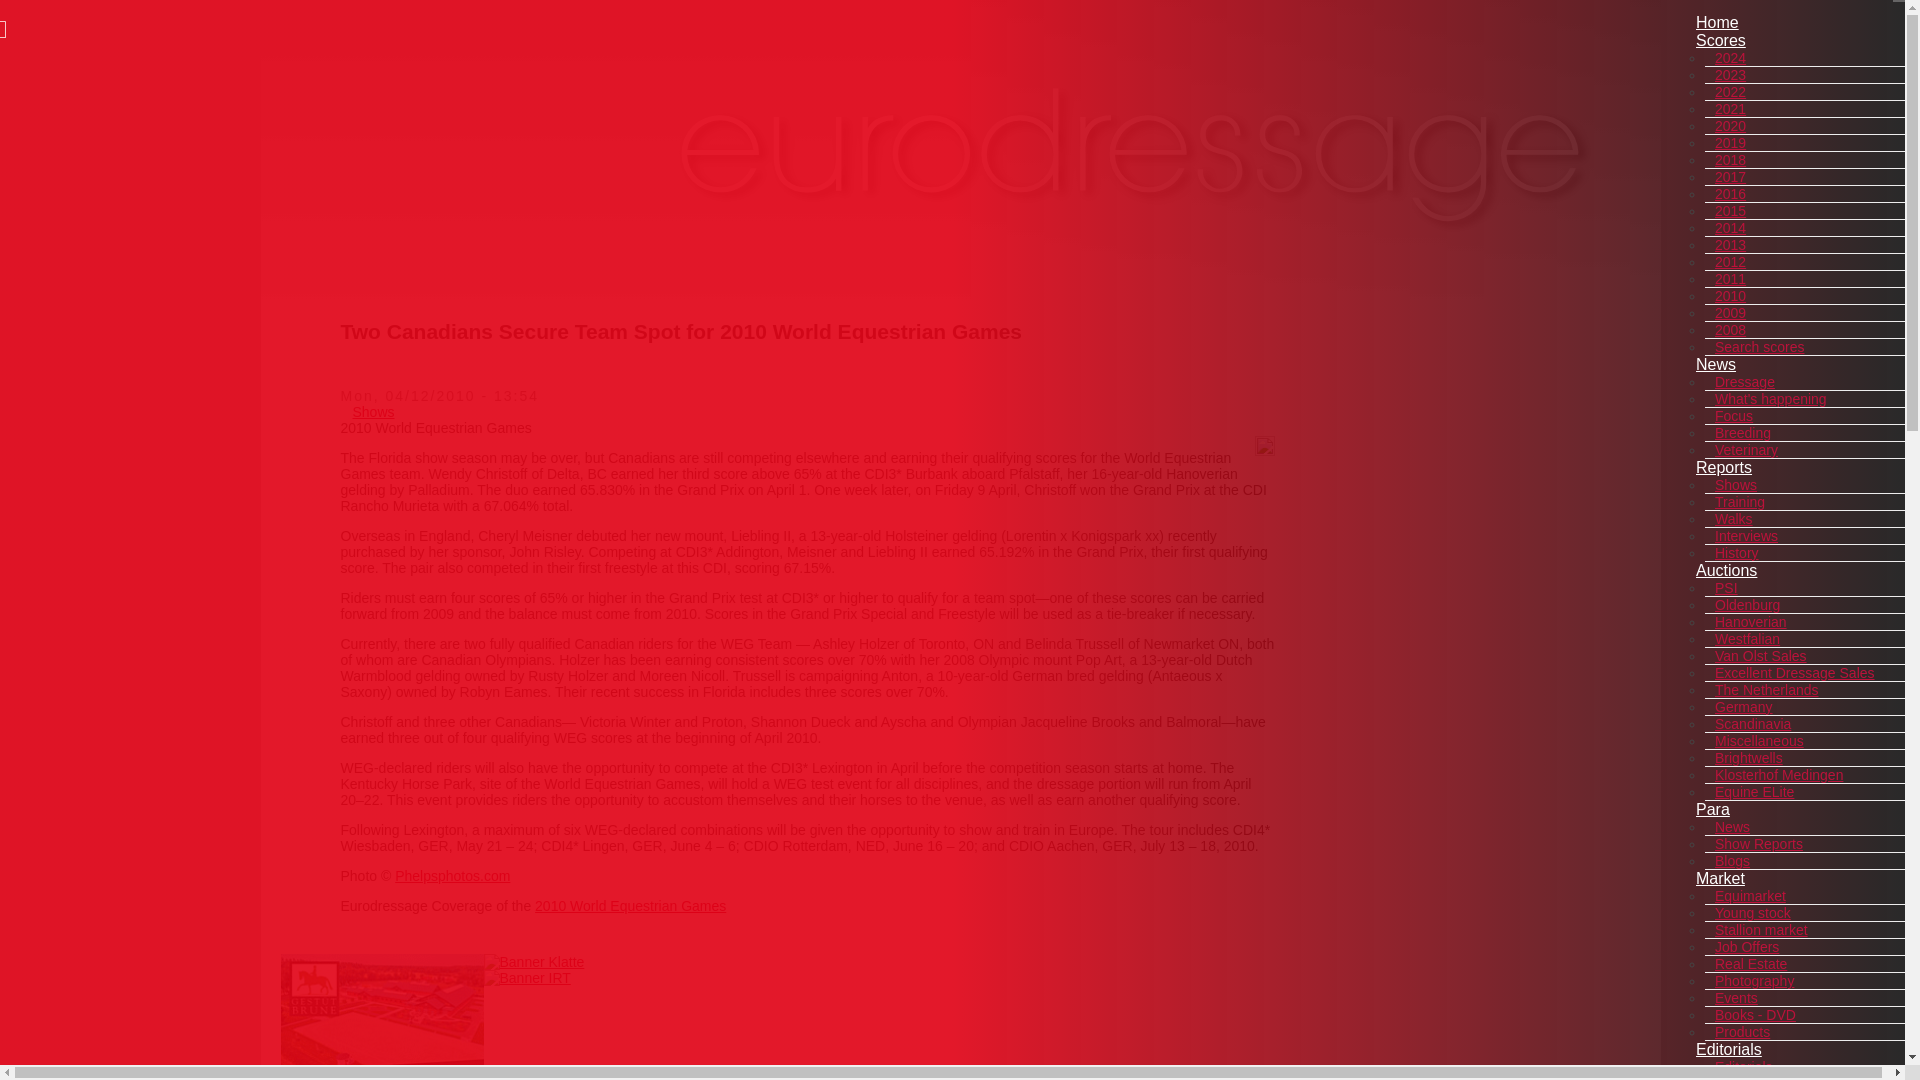  I want to click on 2023, so click(1730, 74).